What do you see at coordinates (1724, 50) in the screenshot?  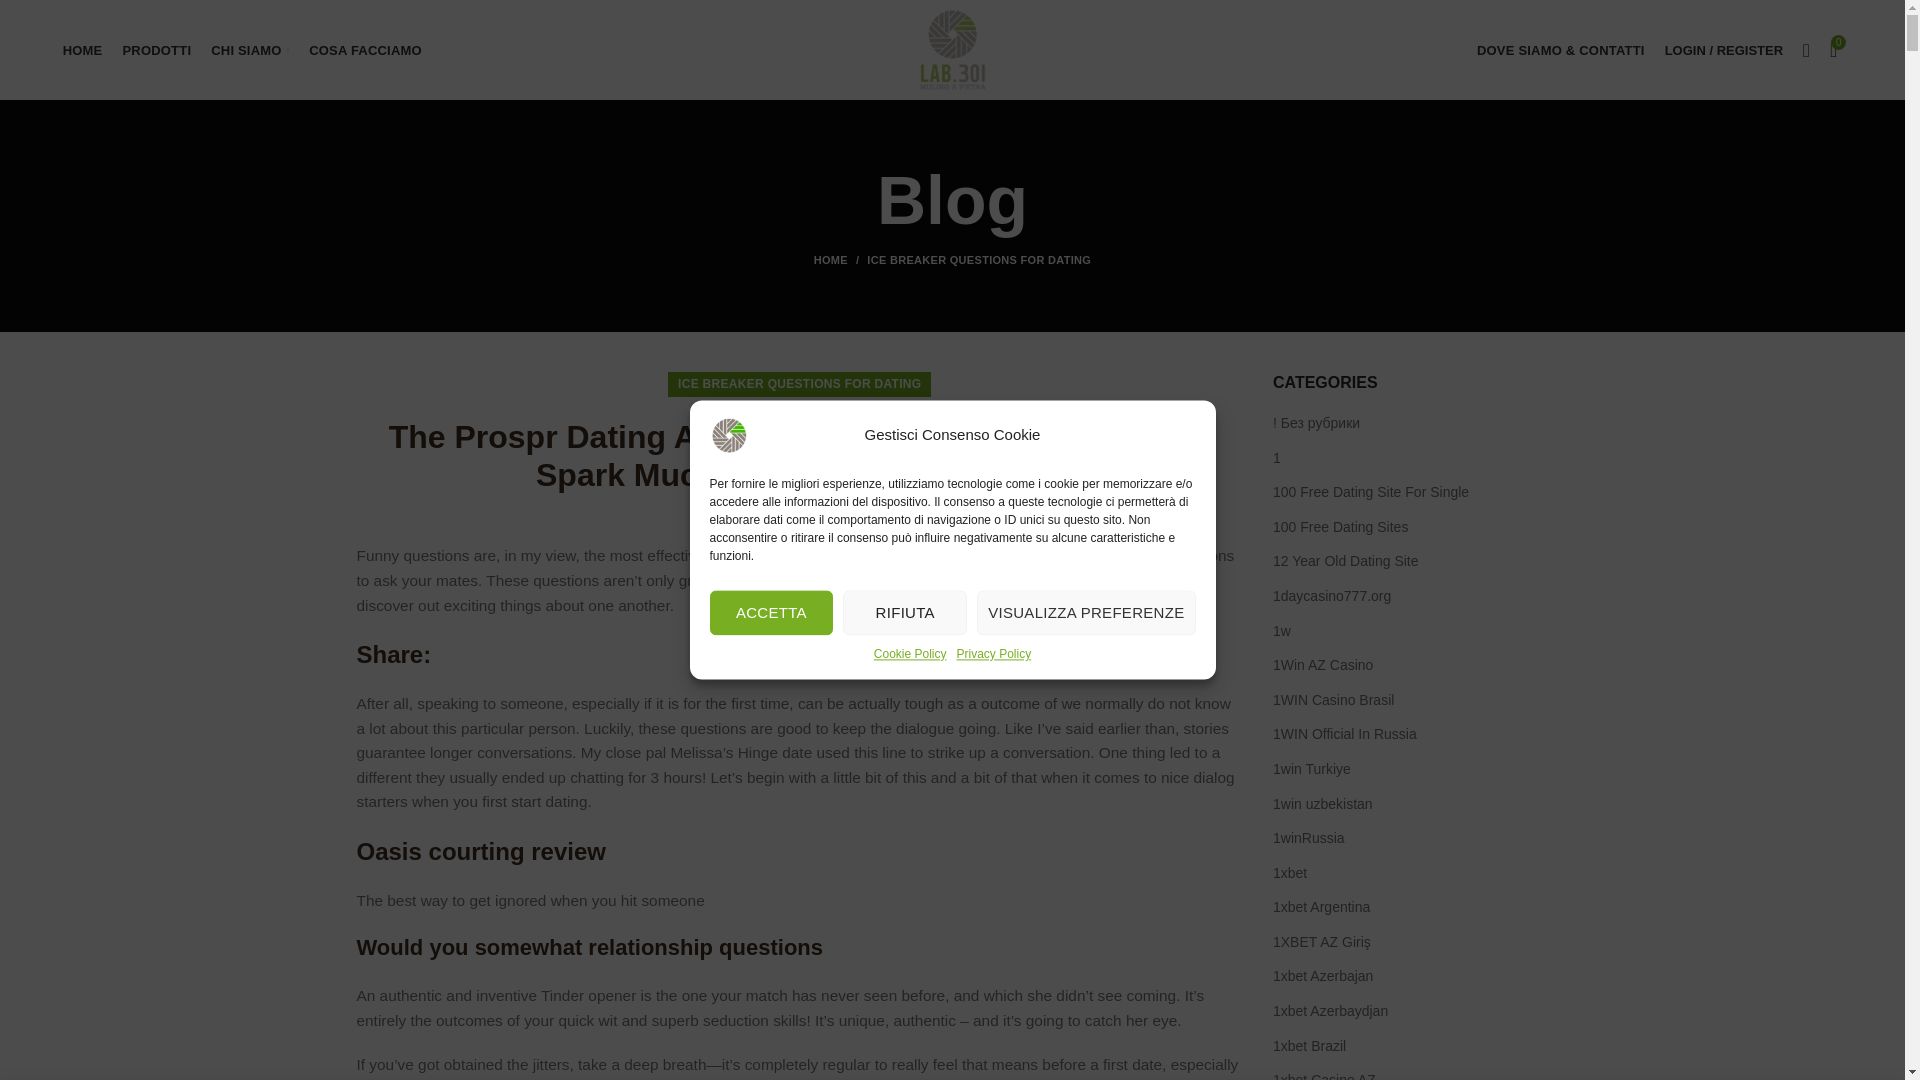 I see `Account` at bounding box center [1724, 50].